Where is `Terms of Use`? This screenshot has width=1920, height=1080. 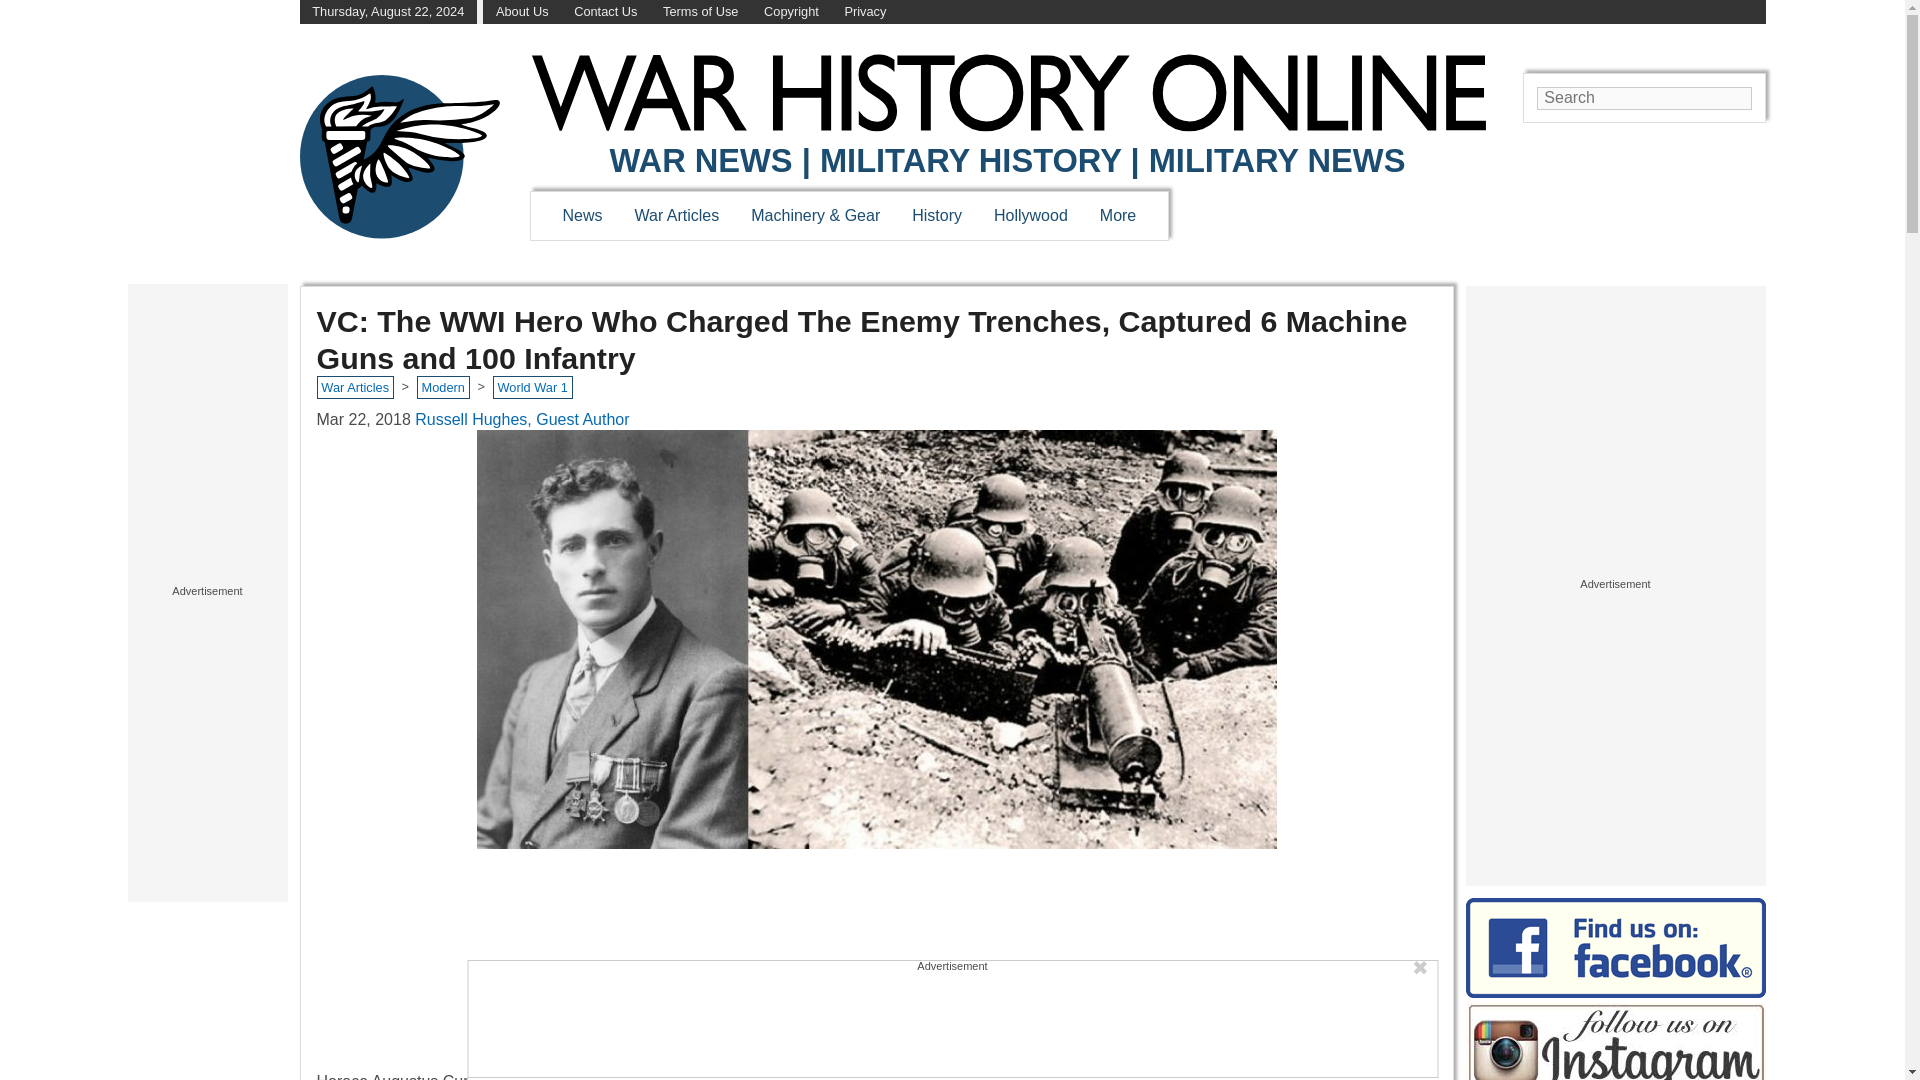 Terms of Use is located at coordinates (700, 12).